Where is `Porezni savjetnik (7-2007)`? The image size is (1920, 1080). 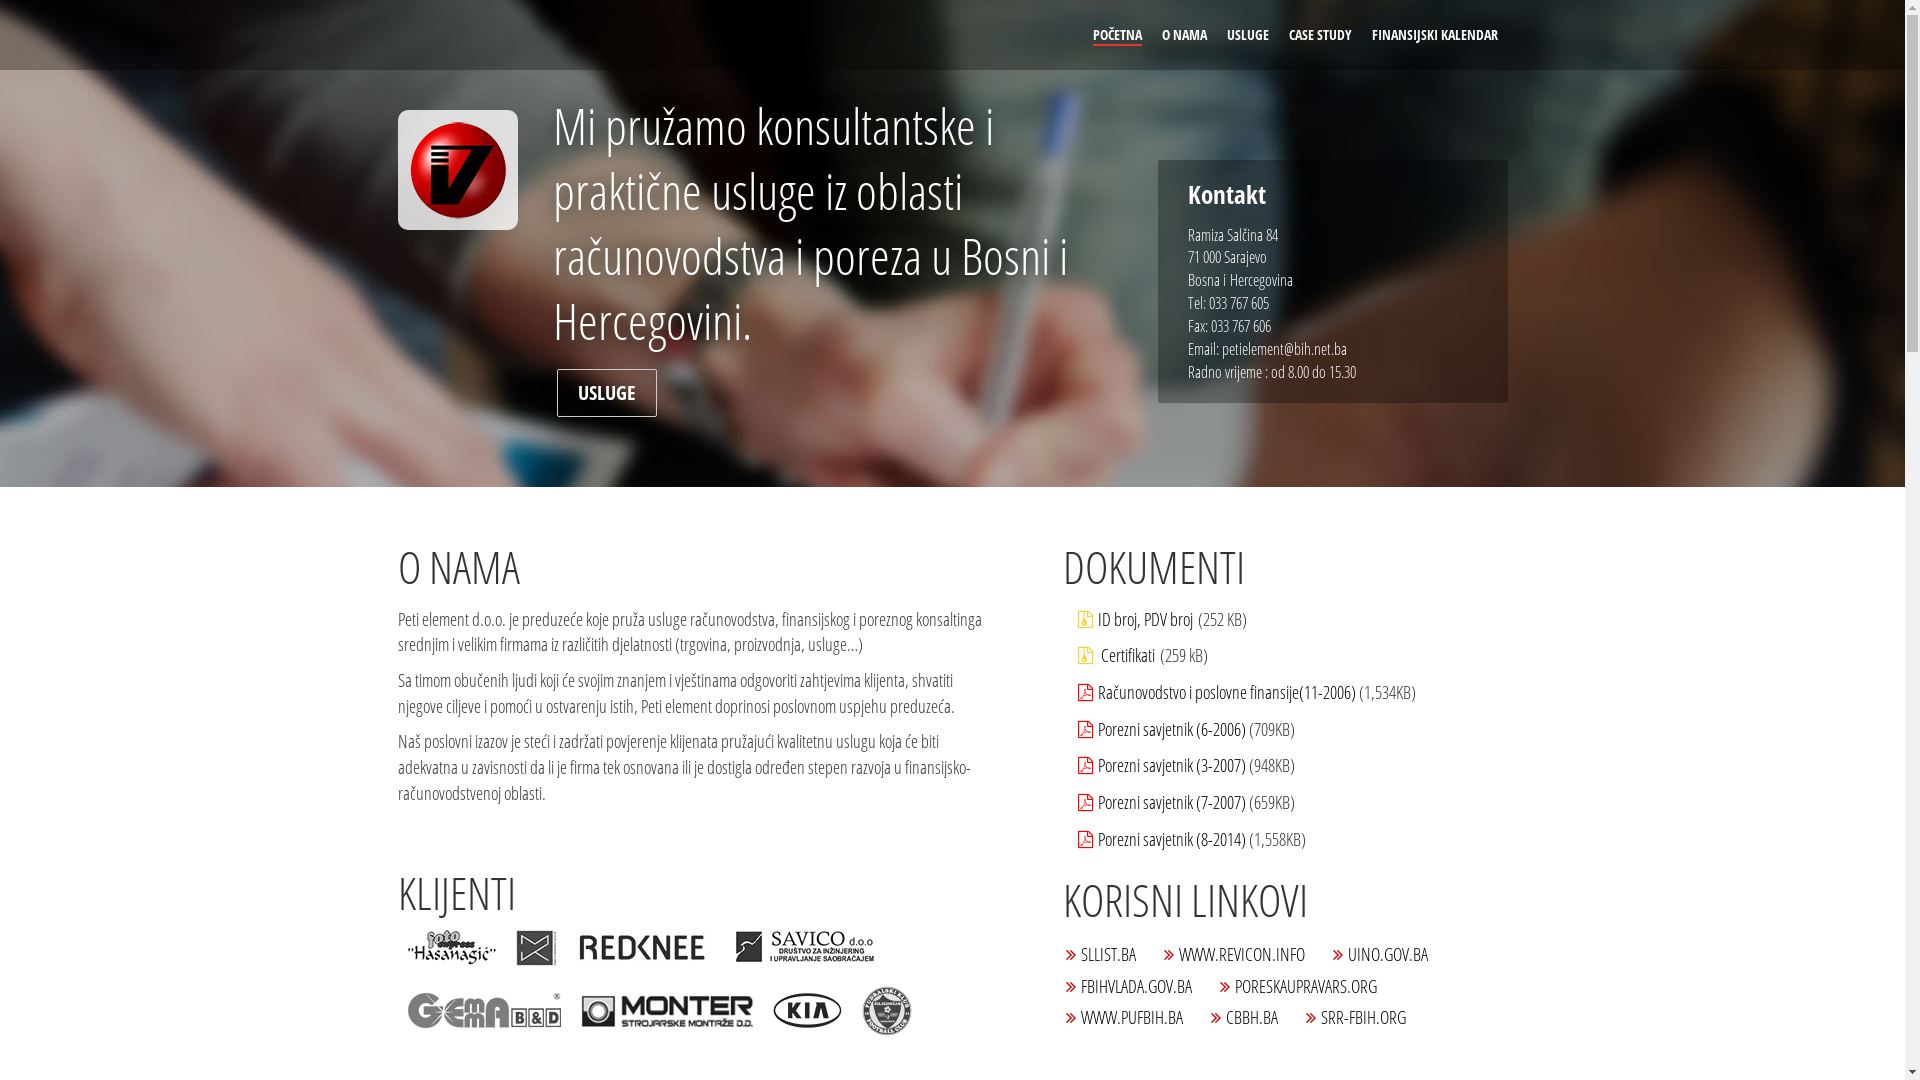
Porezni savjetnik (7-2007) is located at coordinates (1172, 802).